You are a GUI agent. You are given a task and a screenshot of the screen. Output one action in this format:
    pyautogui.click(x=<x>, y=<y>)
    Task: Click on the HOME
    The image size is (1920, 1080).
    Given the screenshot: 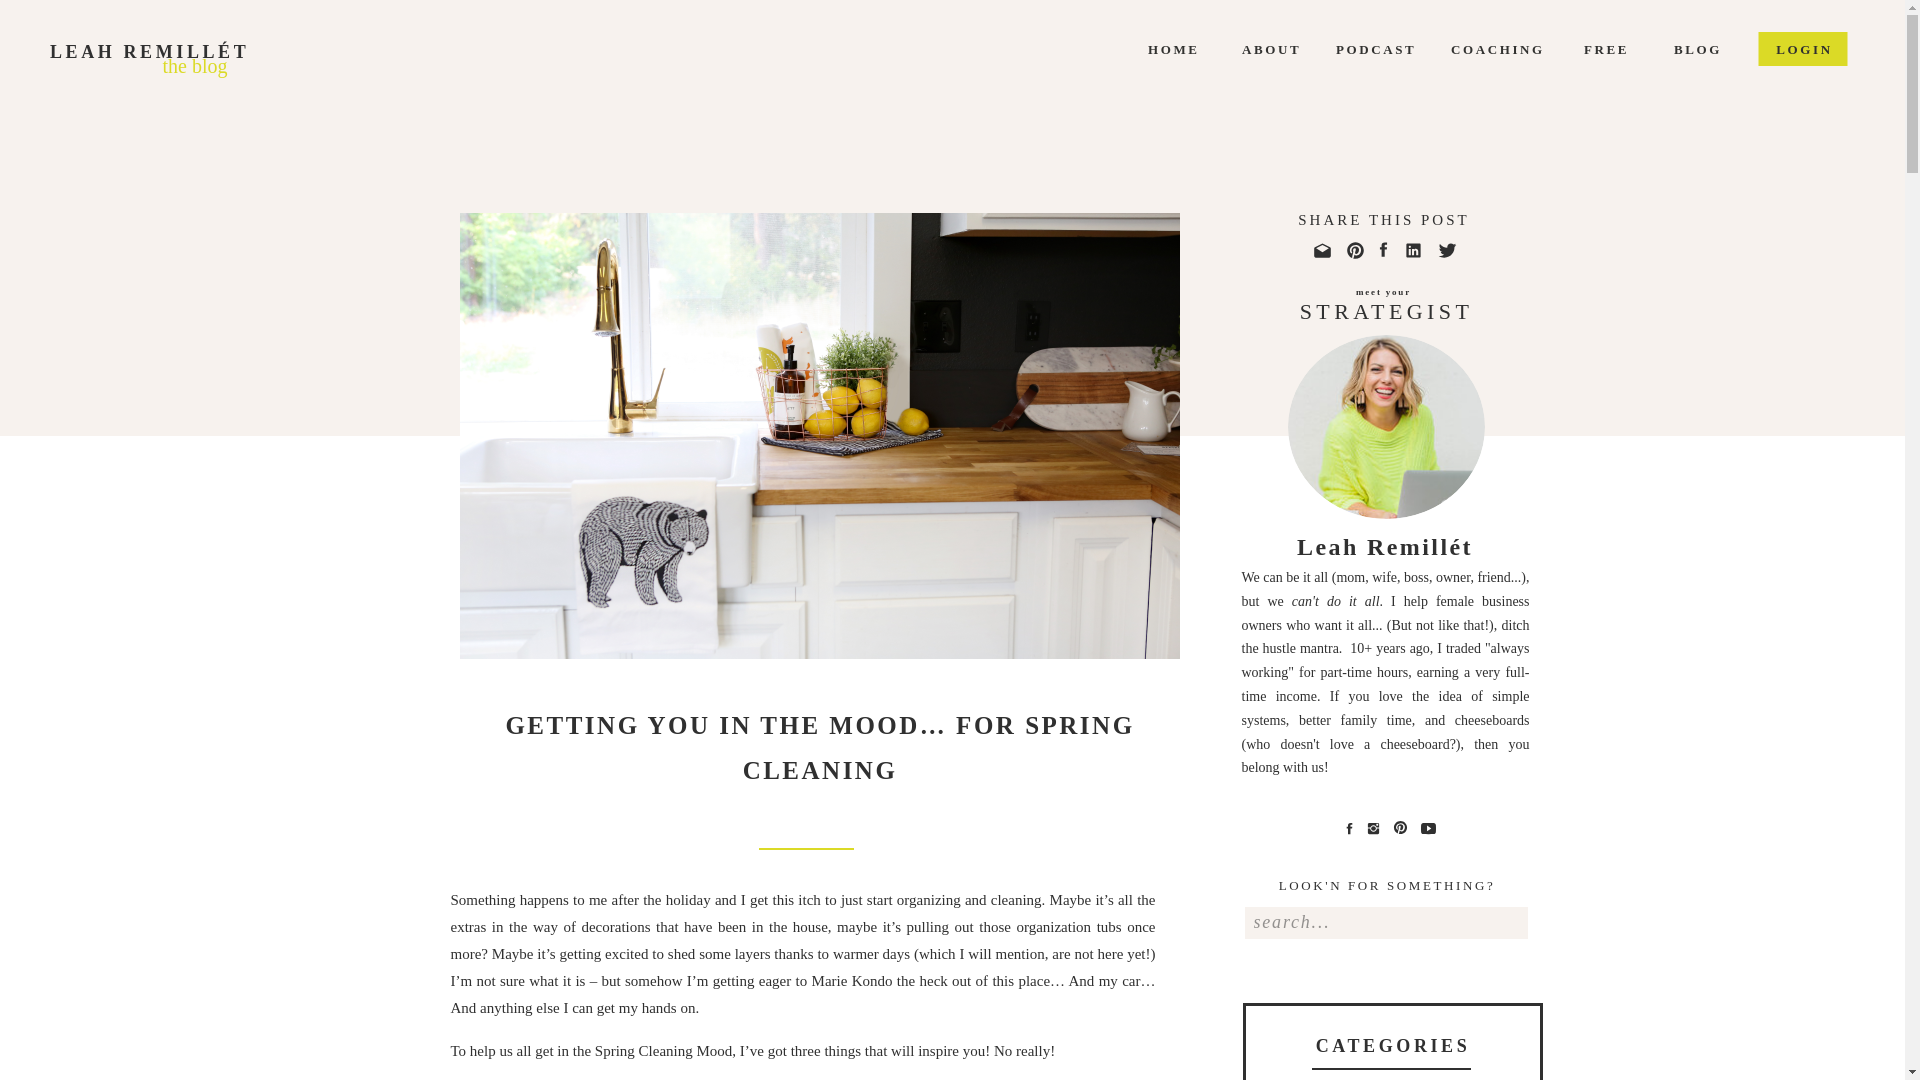 What is the action you would take?
    pyautogui.click(x=1202, y=48)
    